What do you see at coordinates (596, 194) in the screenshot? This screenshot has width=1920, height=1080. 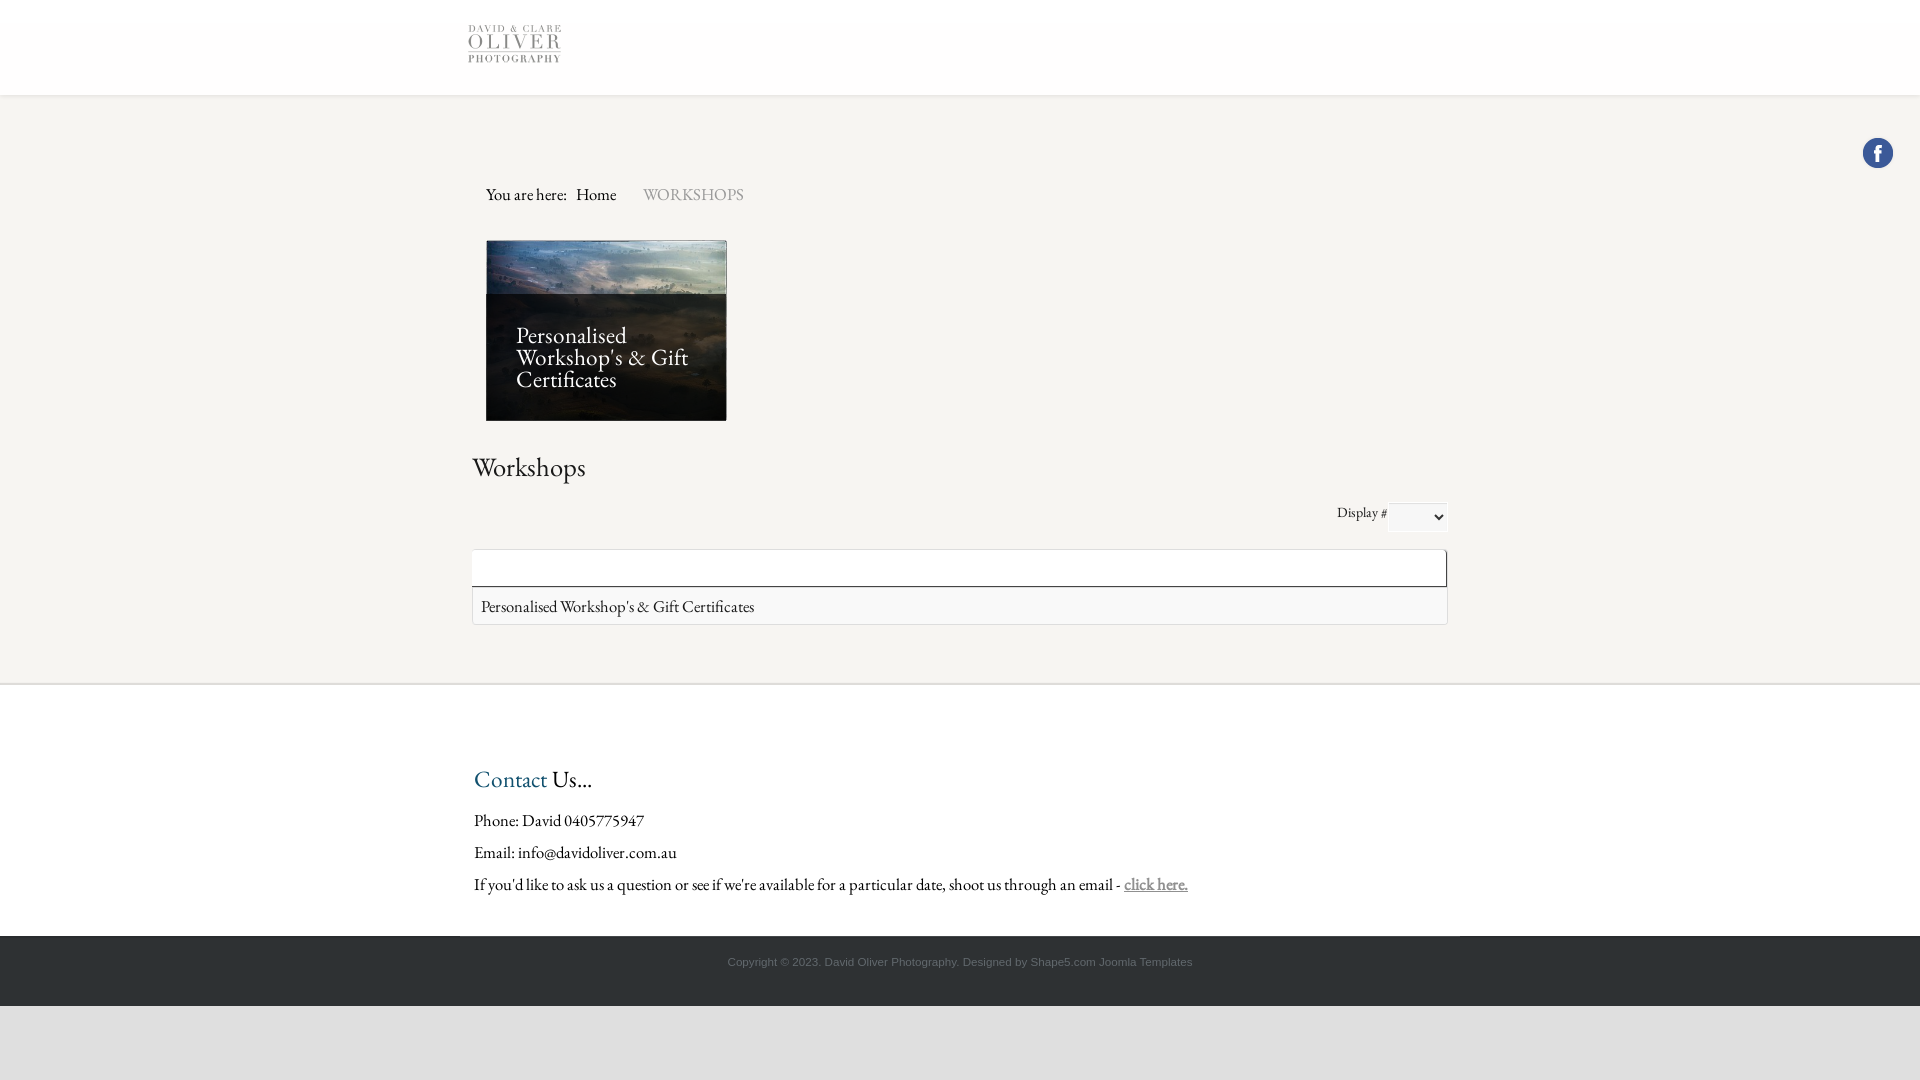 I see `Home` at bounding box center [596, 194].